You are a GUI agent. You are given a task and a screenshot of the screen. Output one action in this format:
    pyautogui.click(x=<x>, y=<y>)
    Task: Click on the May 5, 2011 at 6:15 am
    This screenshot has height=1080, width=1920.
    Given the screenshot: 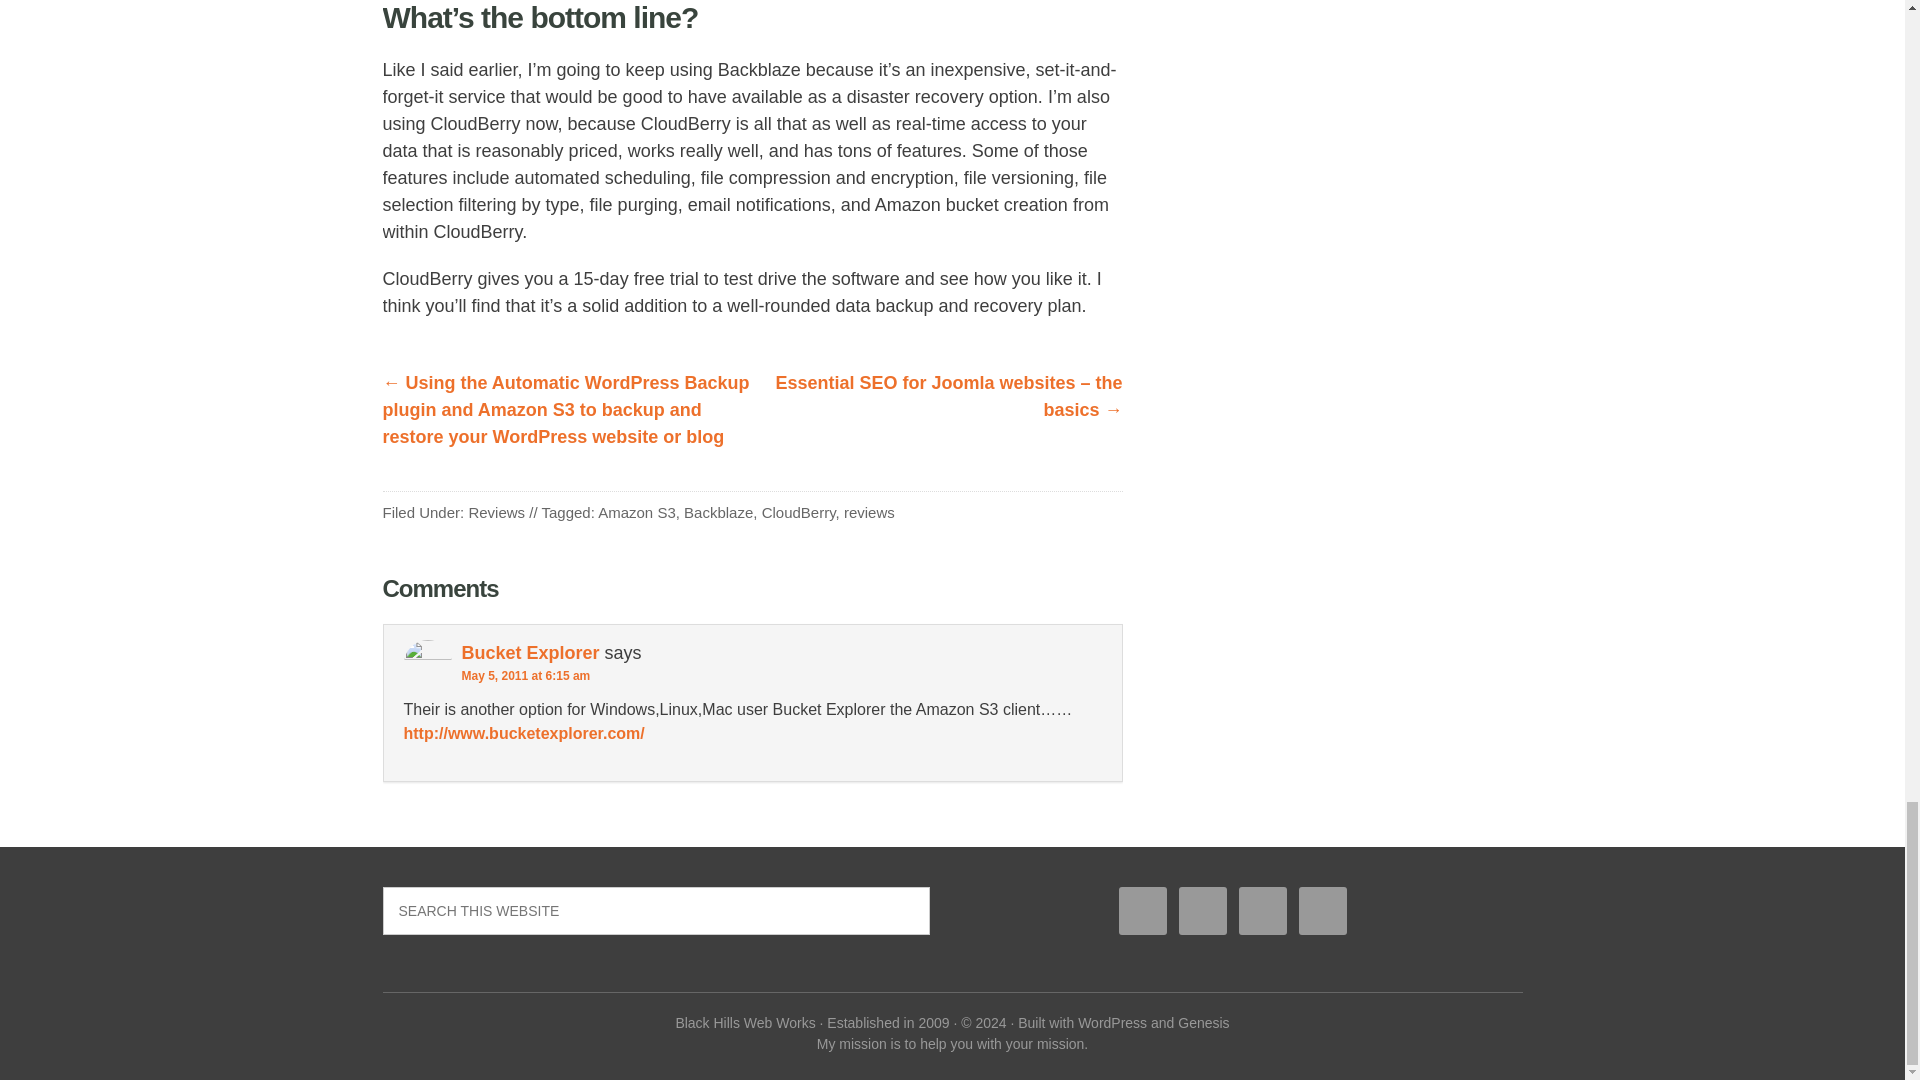 What is the action you would take?
    pyautogui.click(x=526, y=675)
    